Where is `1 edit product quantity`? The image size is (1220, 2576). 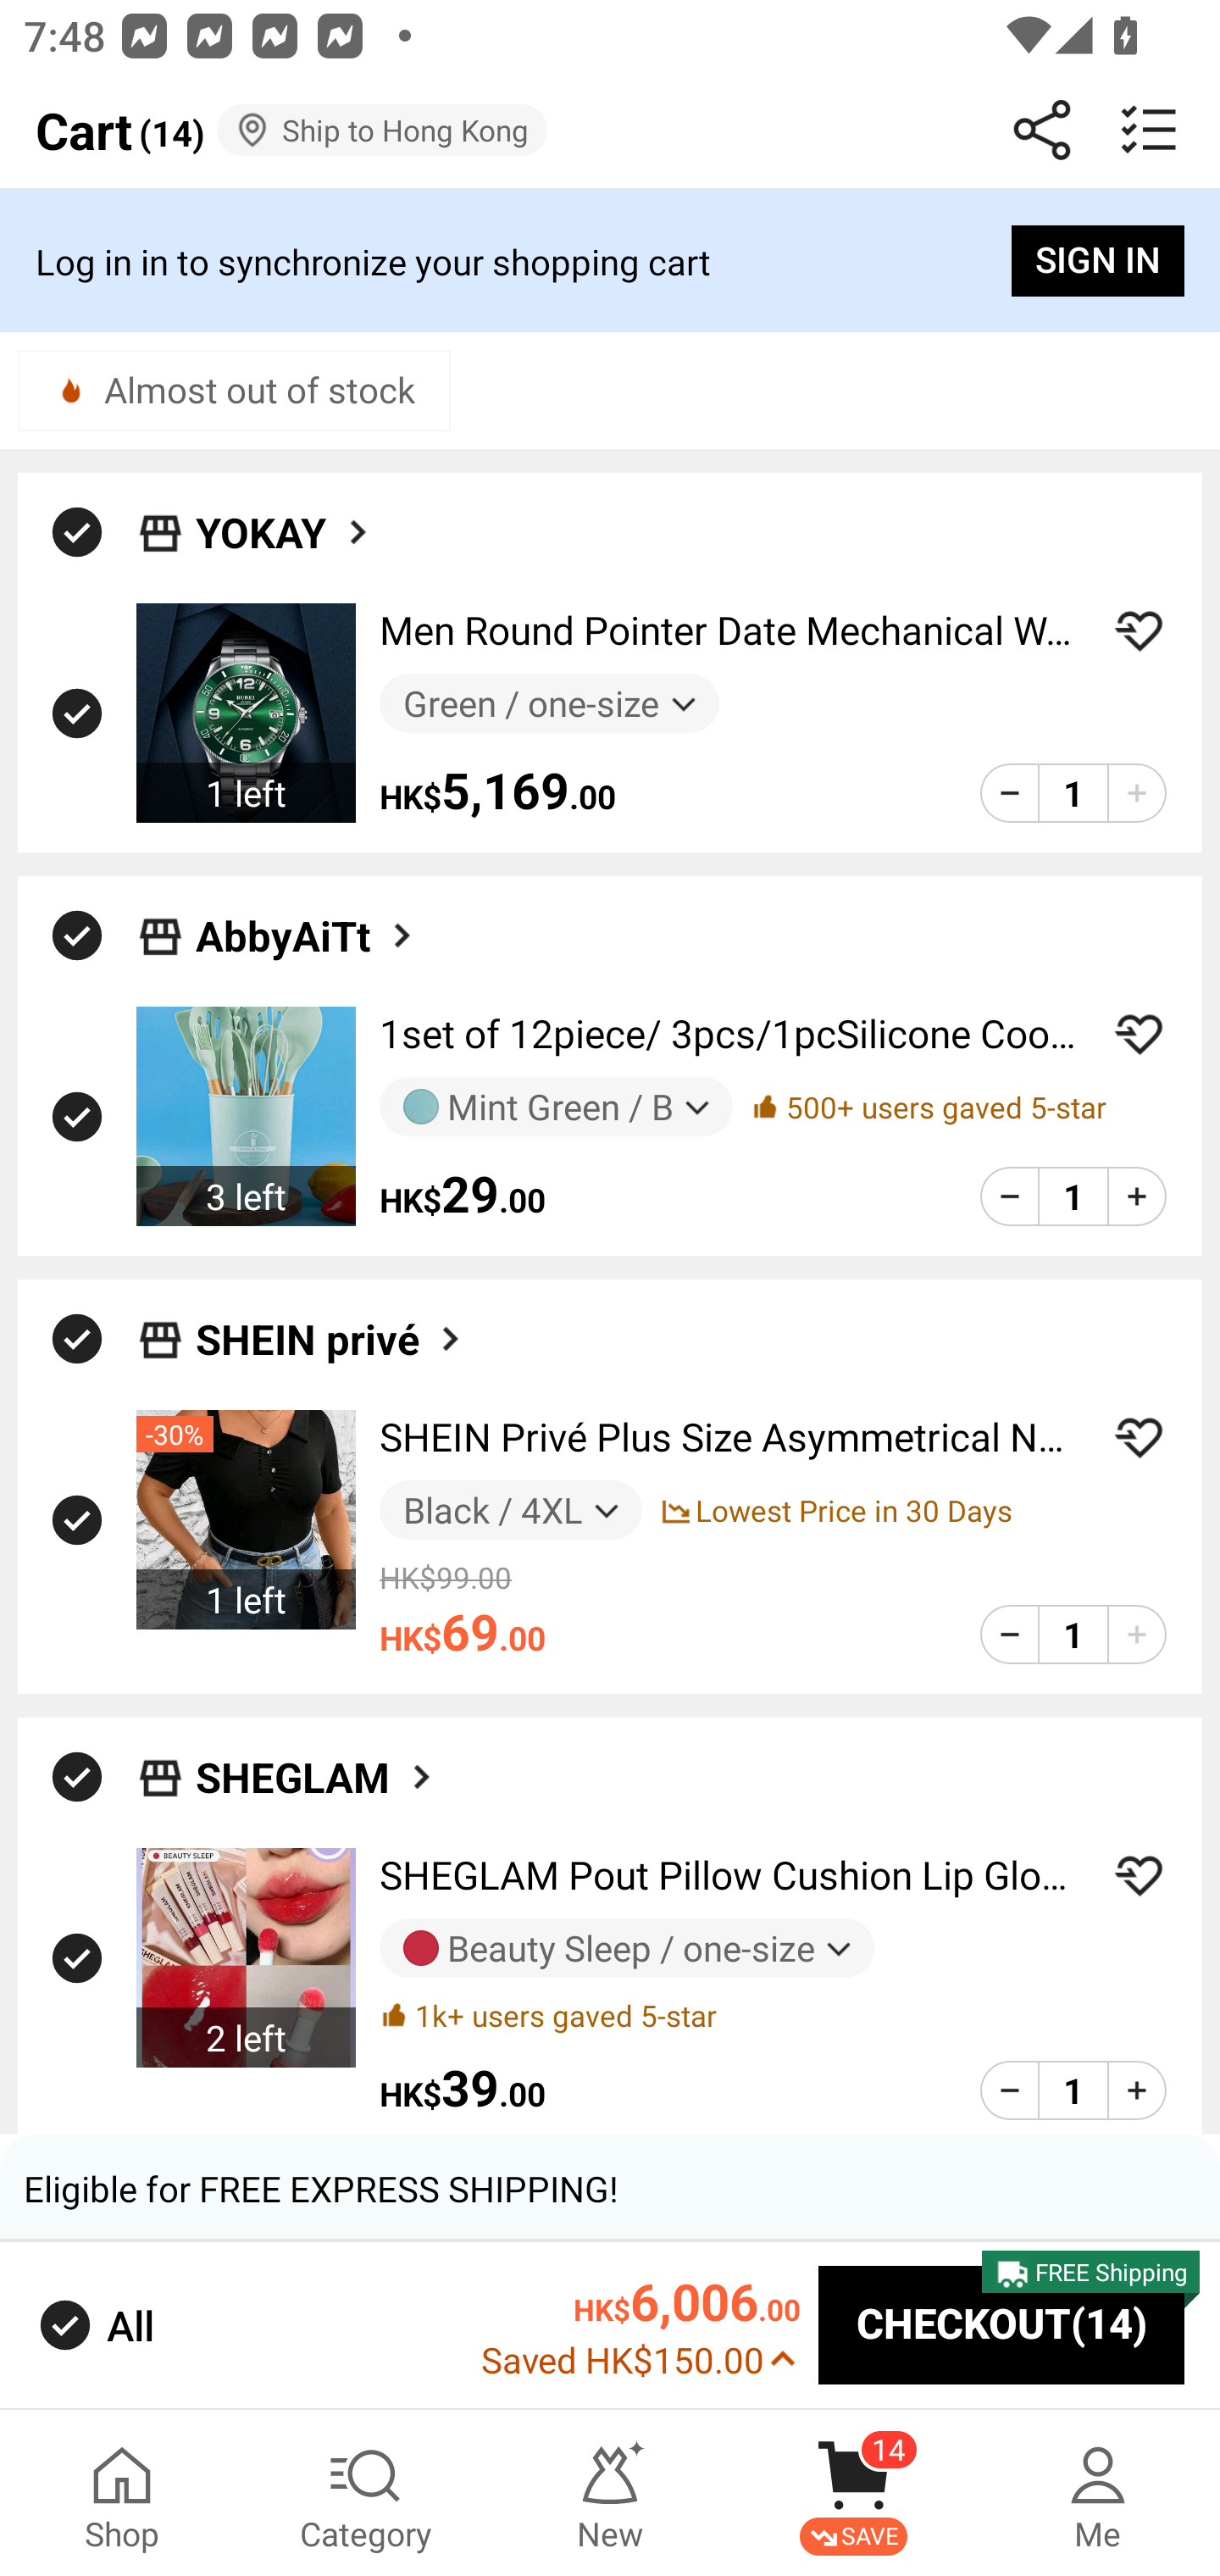
1 edit product quantity is located at coordinates (1073, 2090).